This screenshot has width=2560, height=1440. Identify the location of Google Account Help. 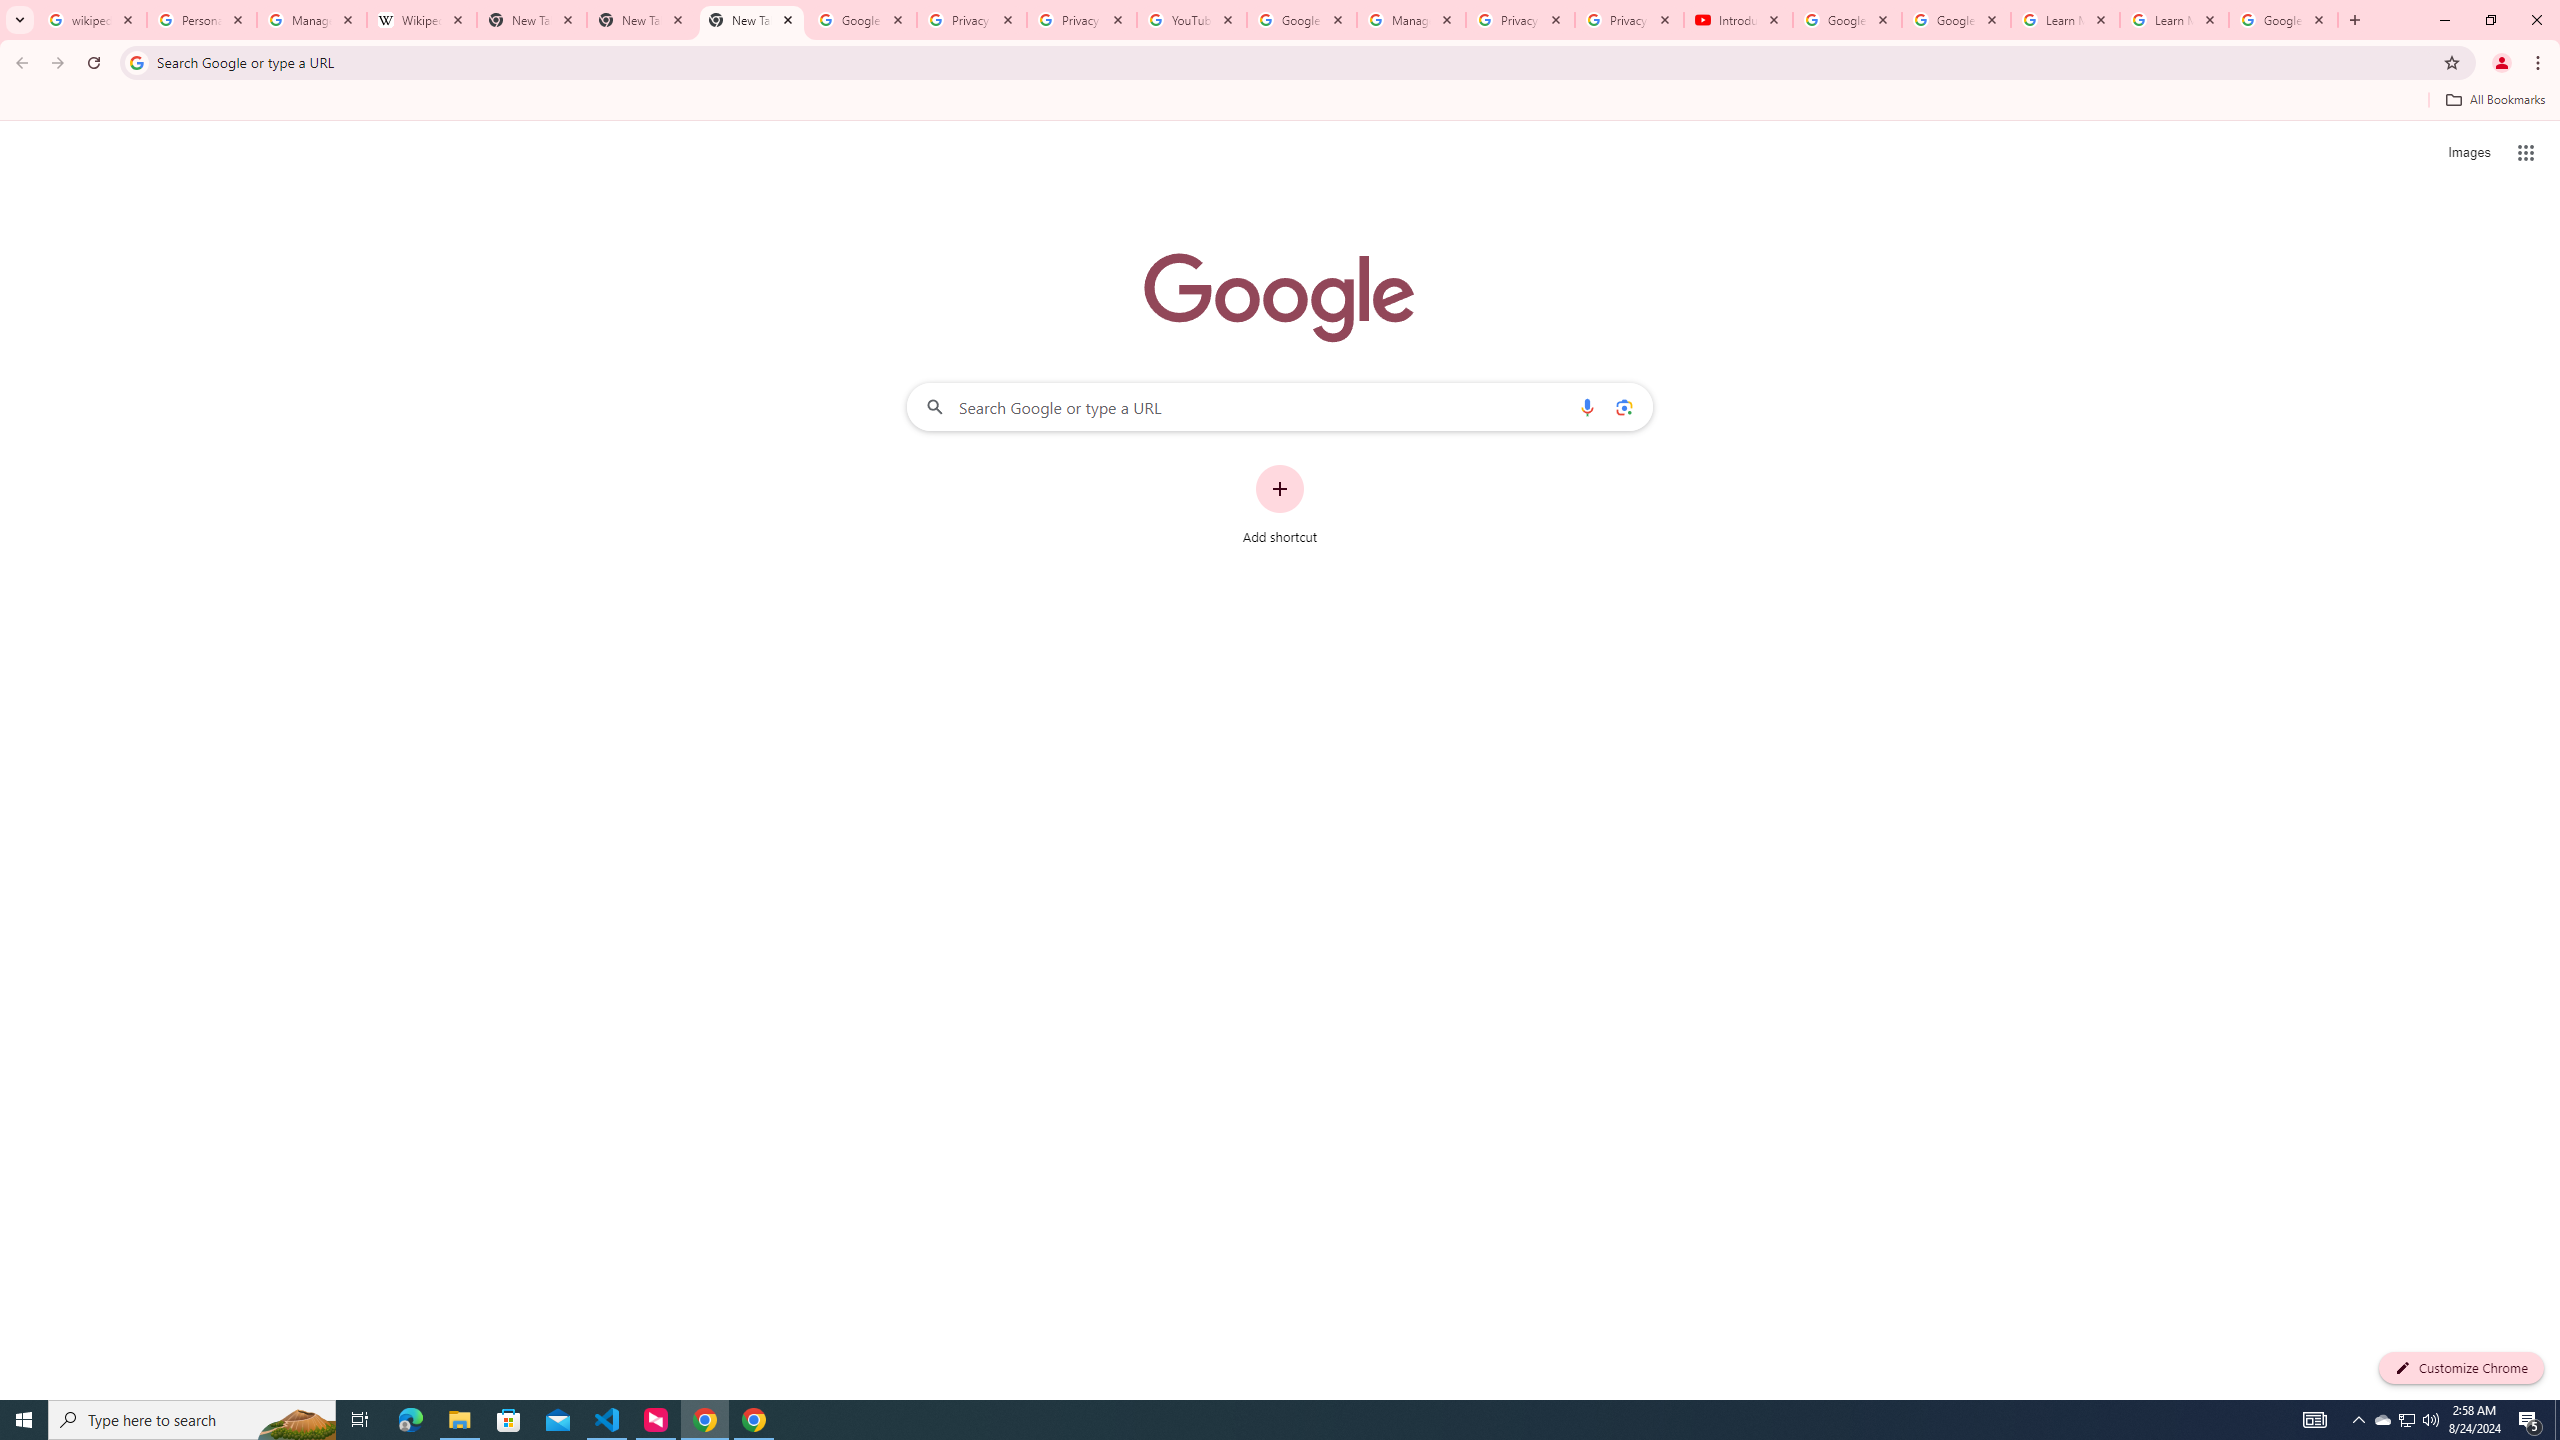
(1846, 20).